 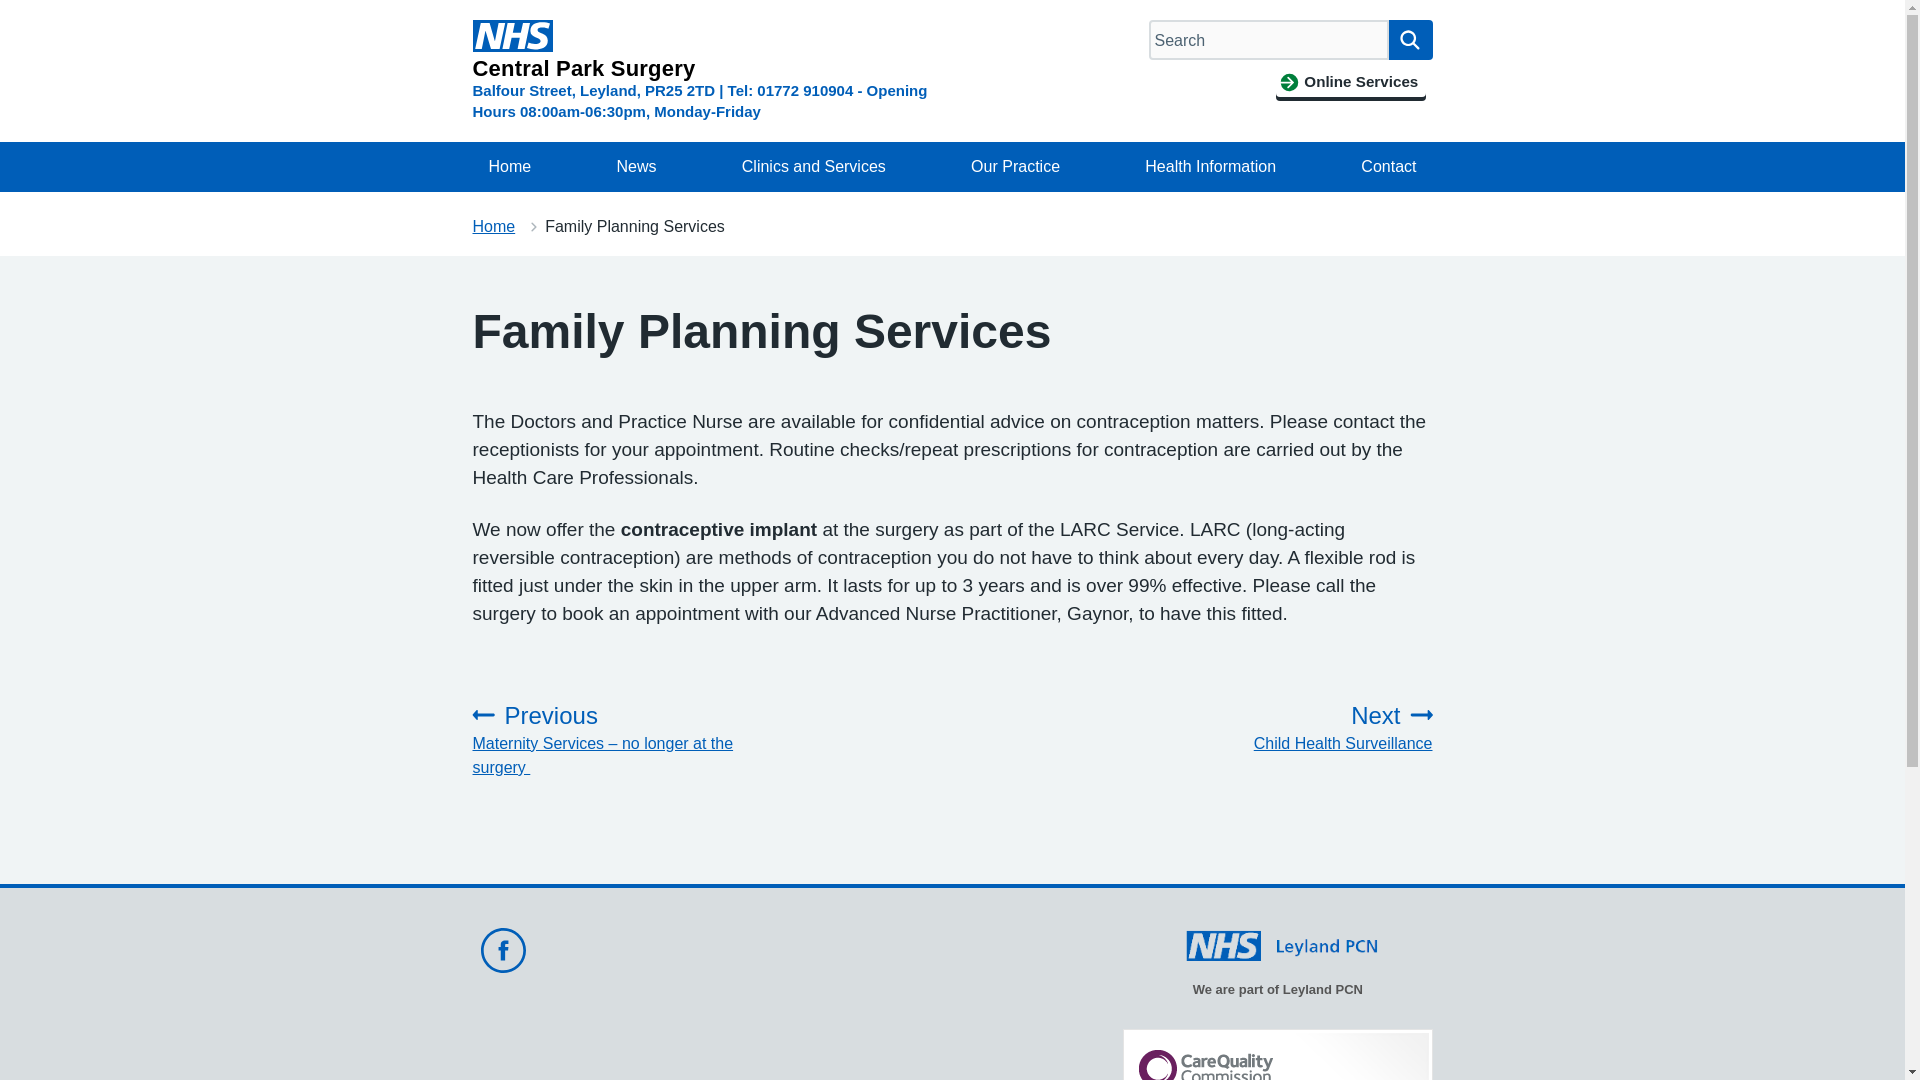 I want to click on Health Information, so click(x=1210, y=166).